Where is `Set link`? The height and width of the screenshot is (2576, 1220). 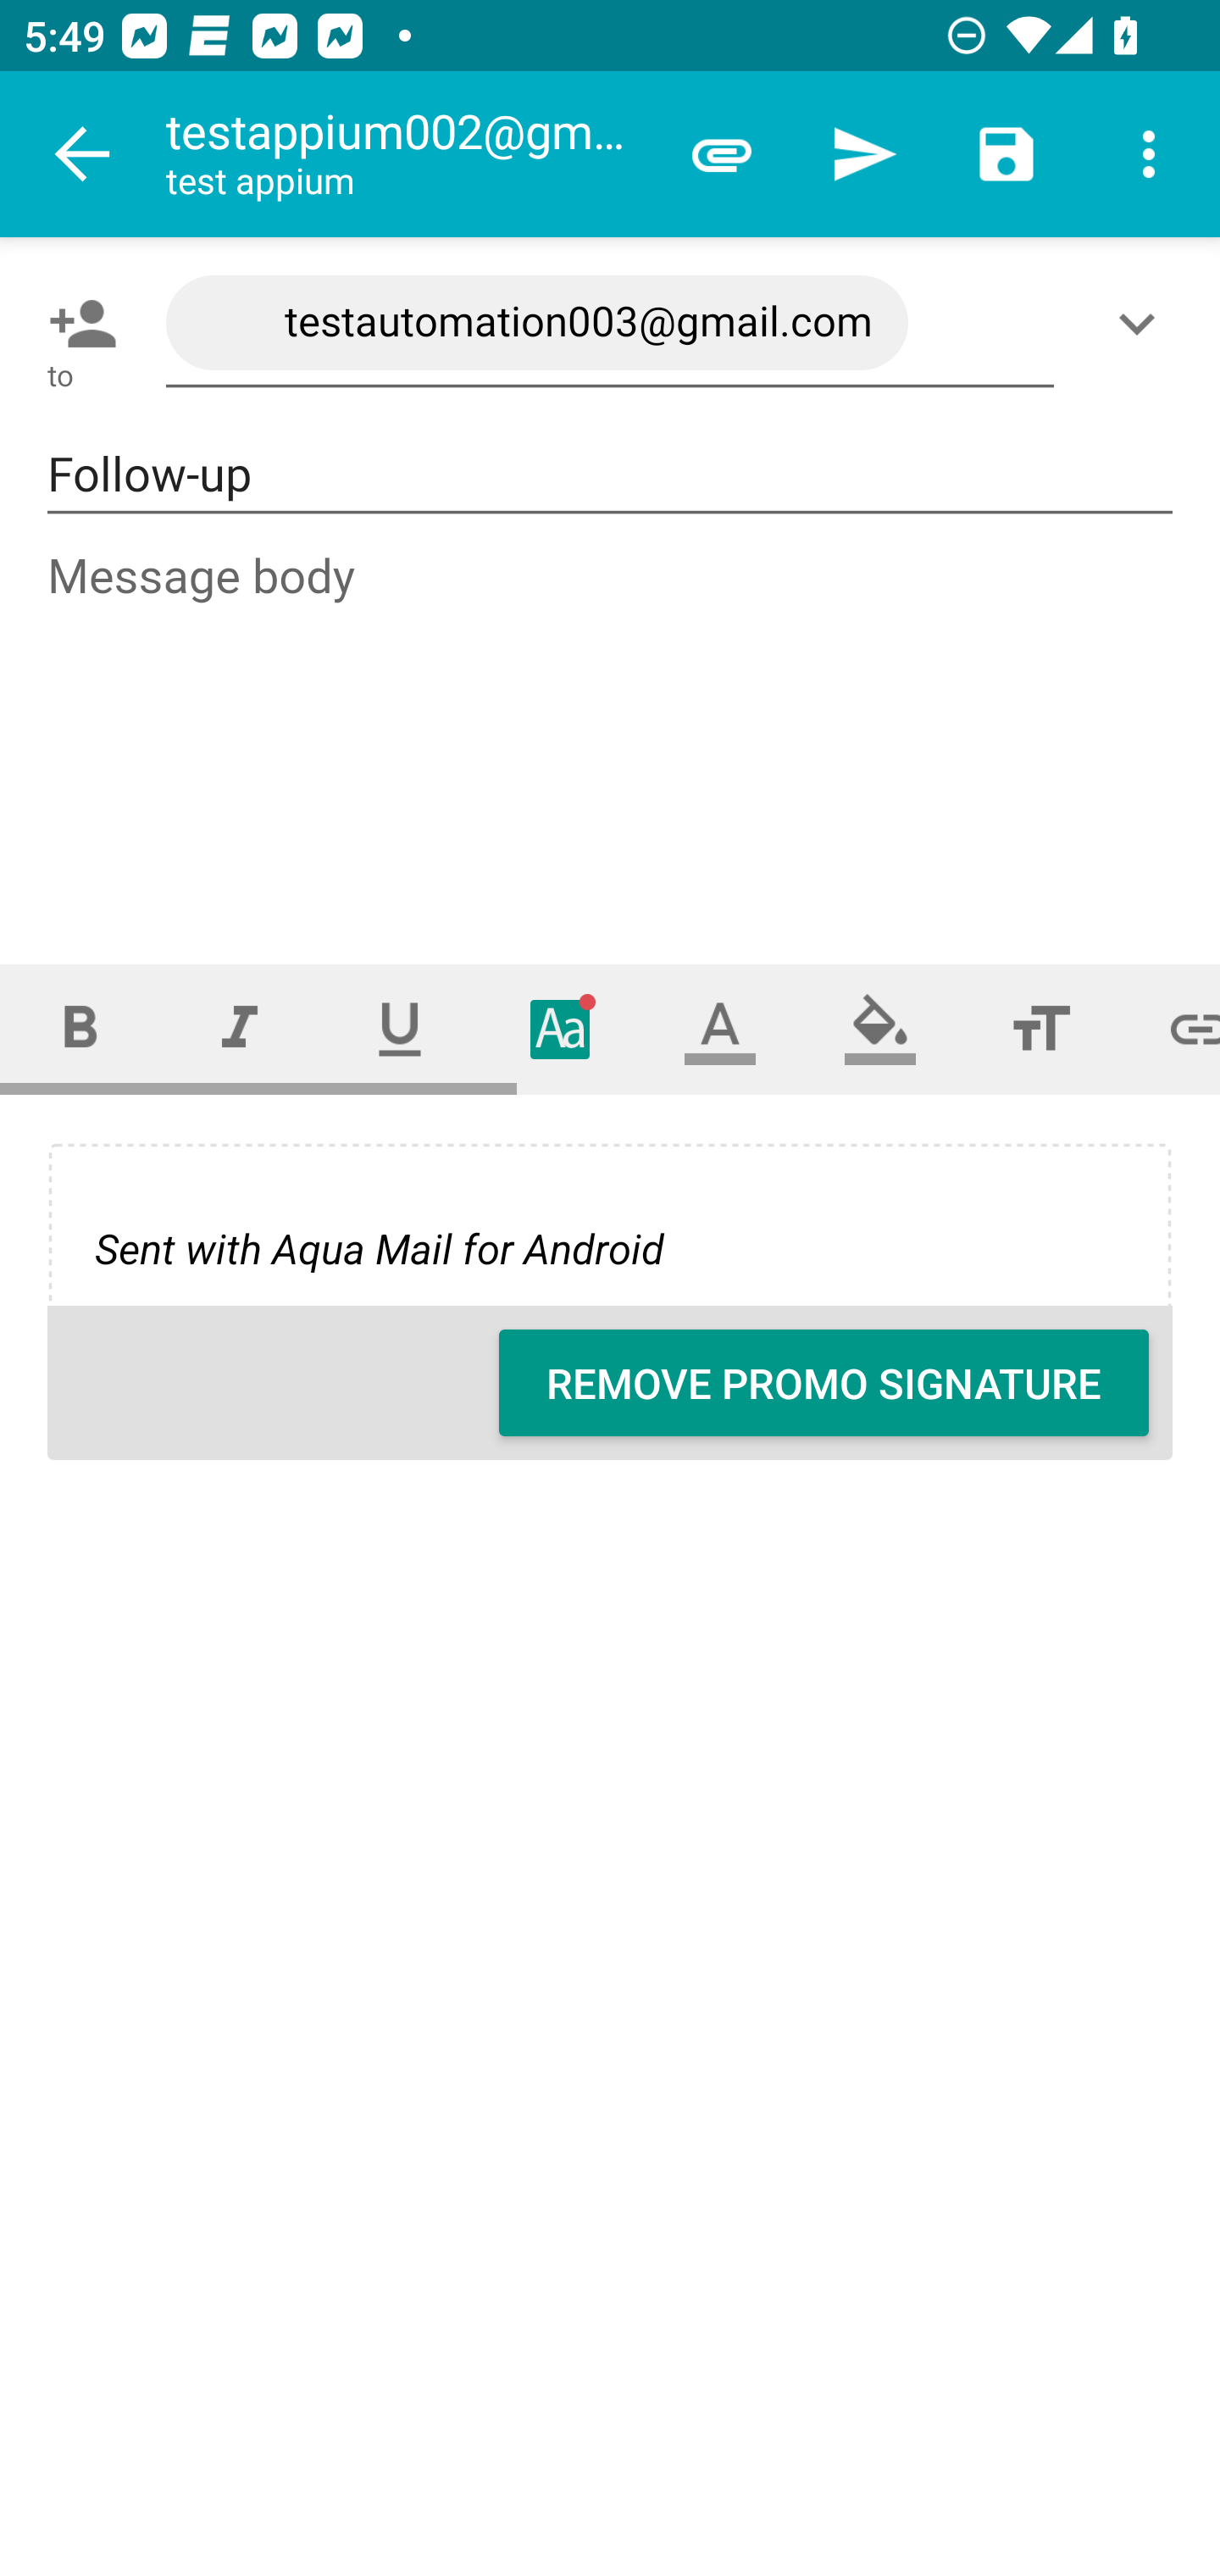 Set link is located at coordinates (1171, 1029).